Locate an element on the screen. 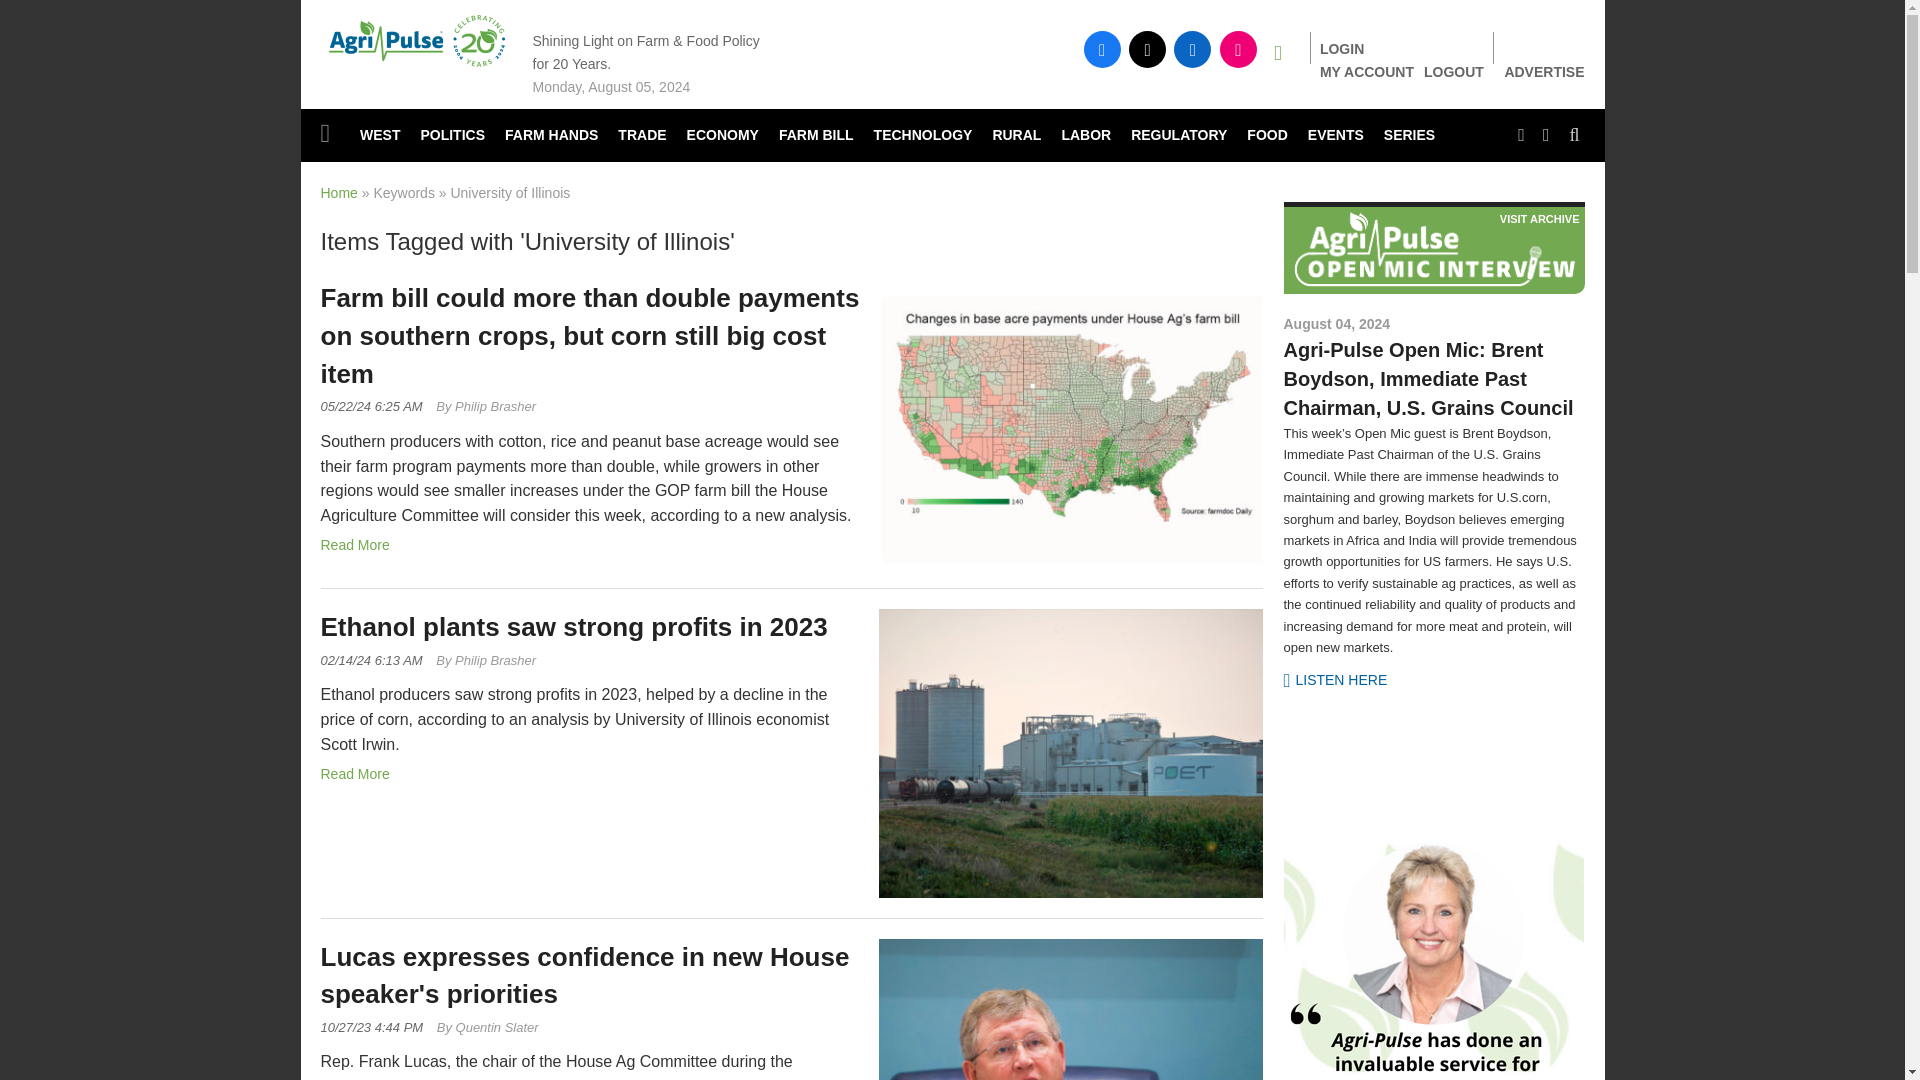 Image resolution: width=1920 pixels, height=1080 pixels. FARM BILL is located at coordinates (816, 136).